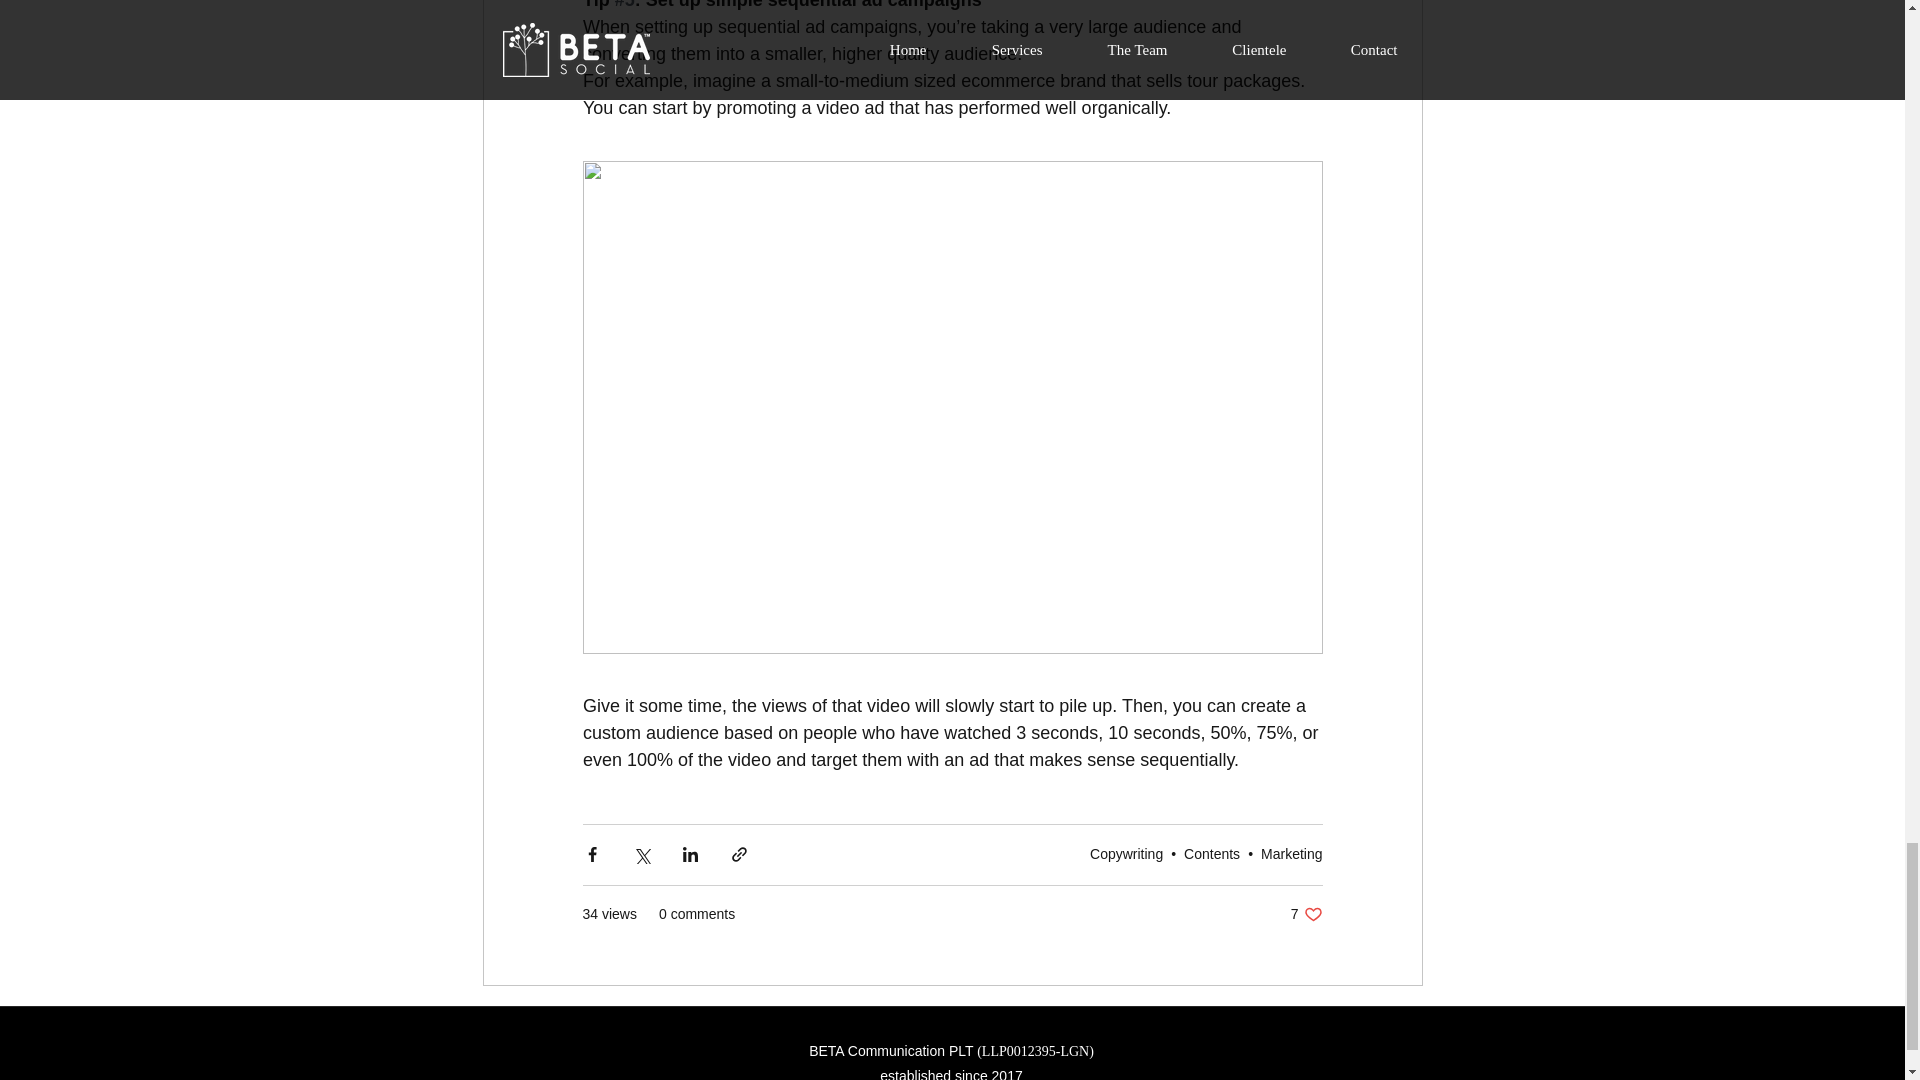 The image size is (1920, 1080). Describe the element at coordinates (1212, 853) in the screenshot. I see `Marketing` at that location.